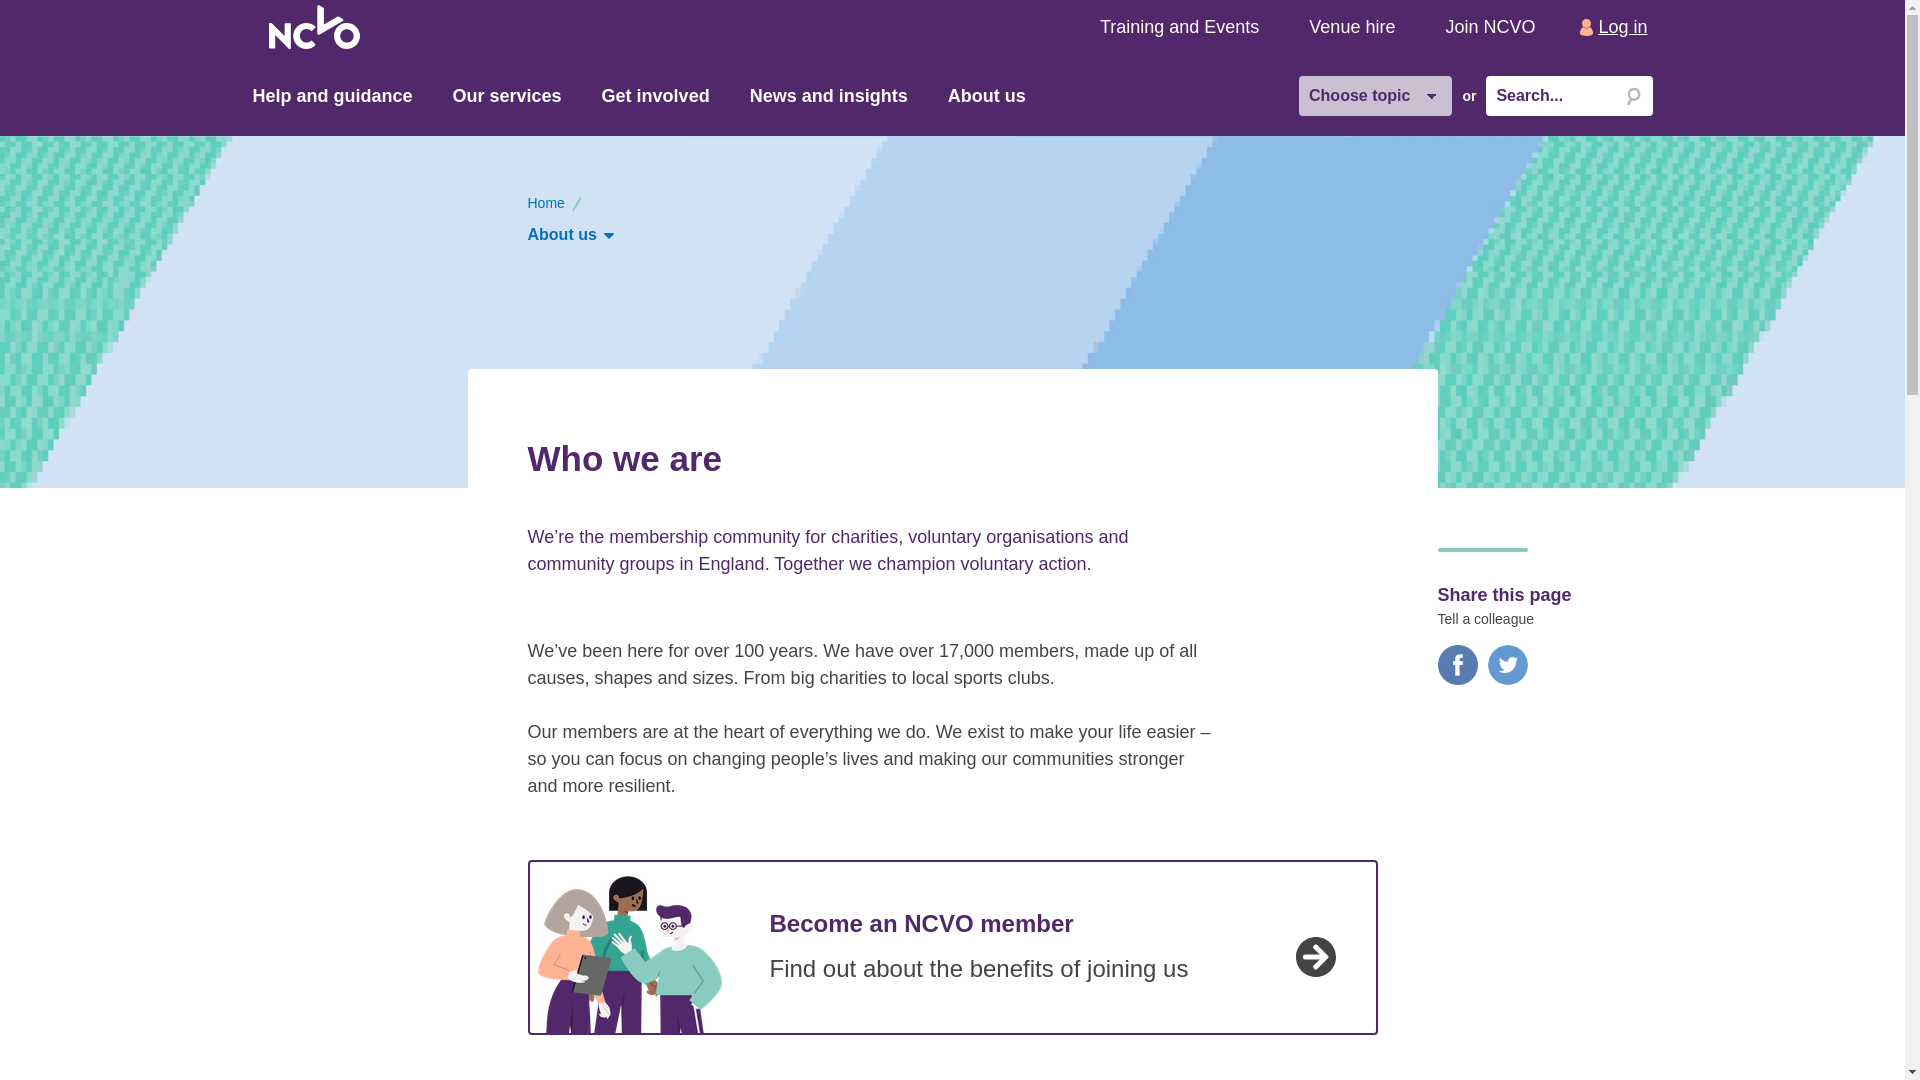 Image resolution: width=1920 pixels, height=1080 pixels. What do you see at coordinates (314, 26) in the screenshot?
I see `Return to NCVO home` at bounding box center [314, 26].